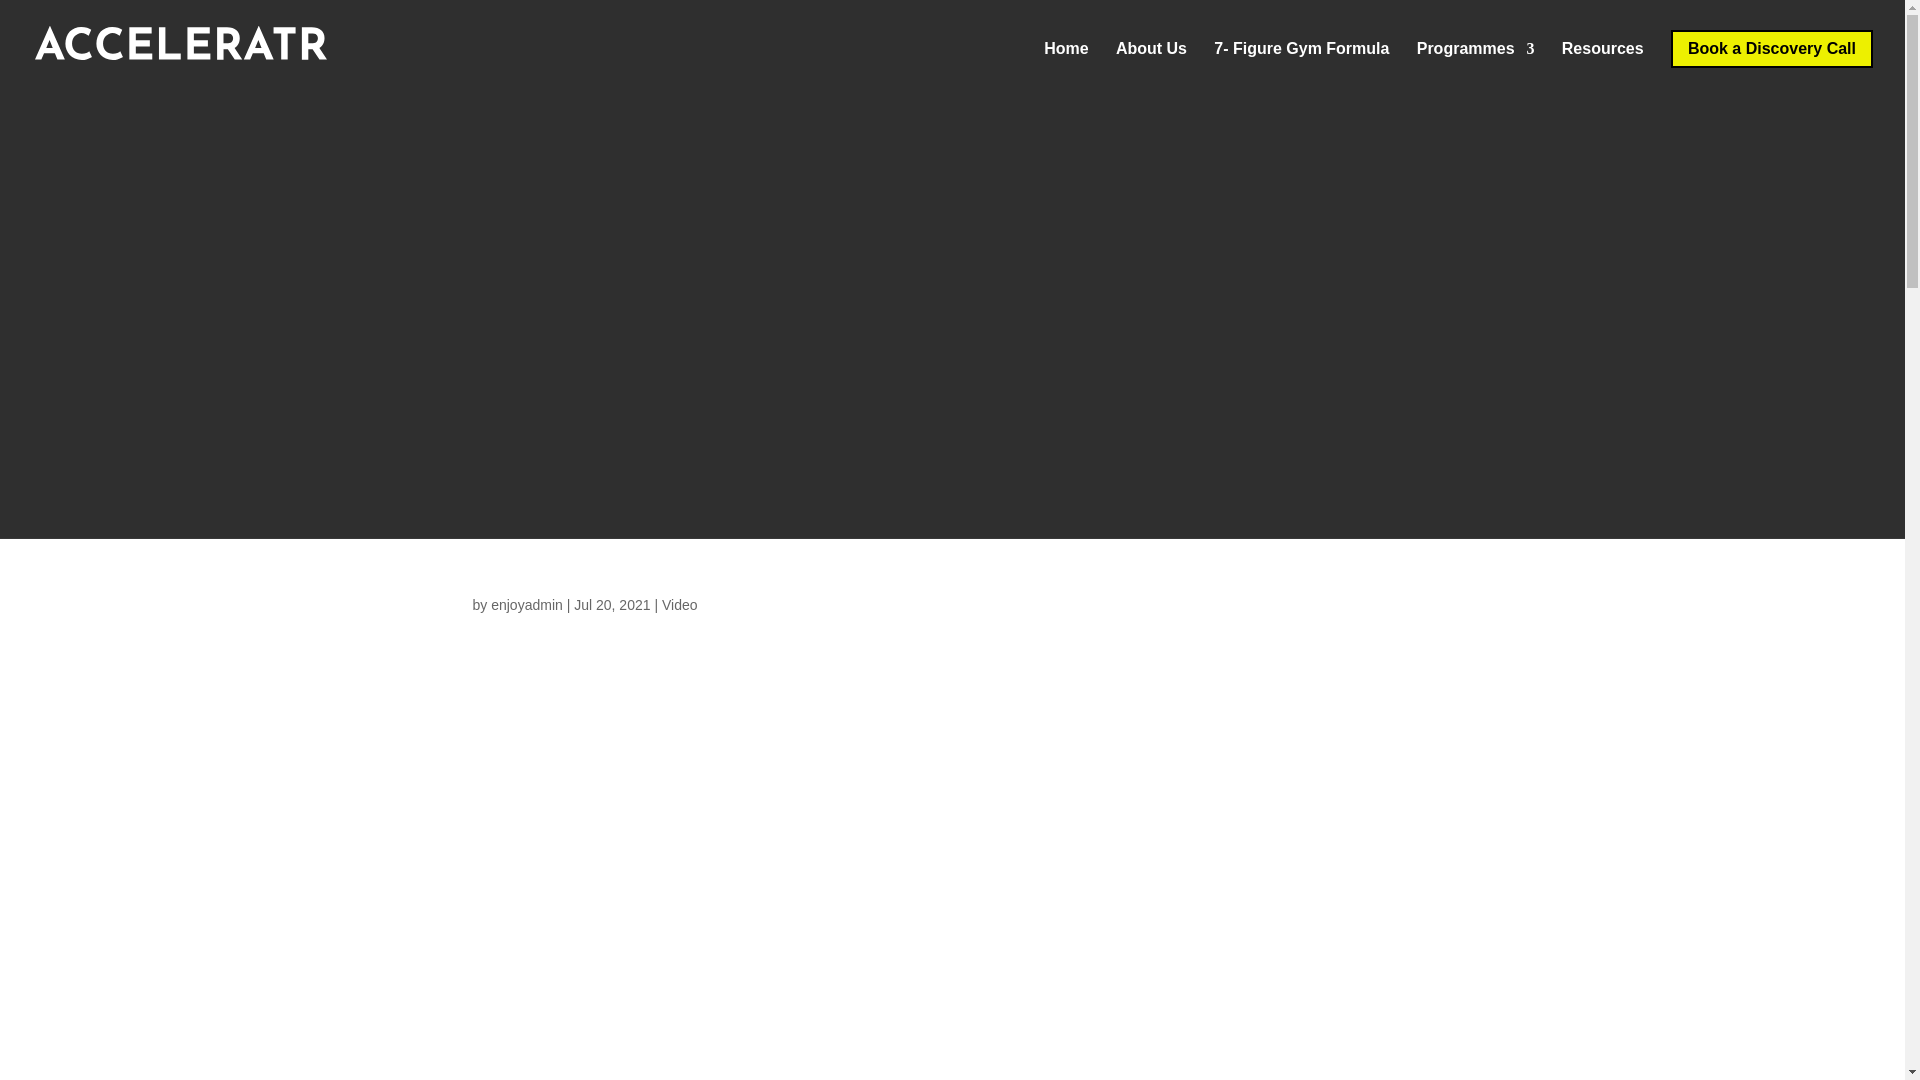 The width and height of the screenshot is (1920, 1080). What do you see at coordinates (1772, 49) in the screenshot?
I see `Book a Discovery Call` at bounding box center [1772, 49].